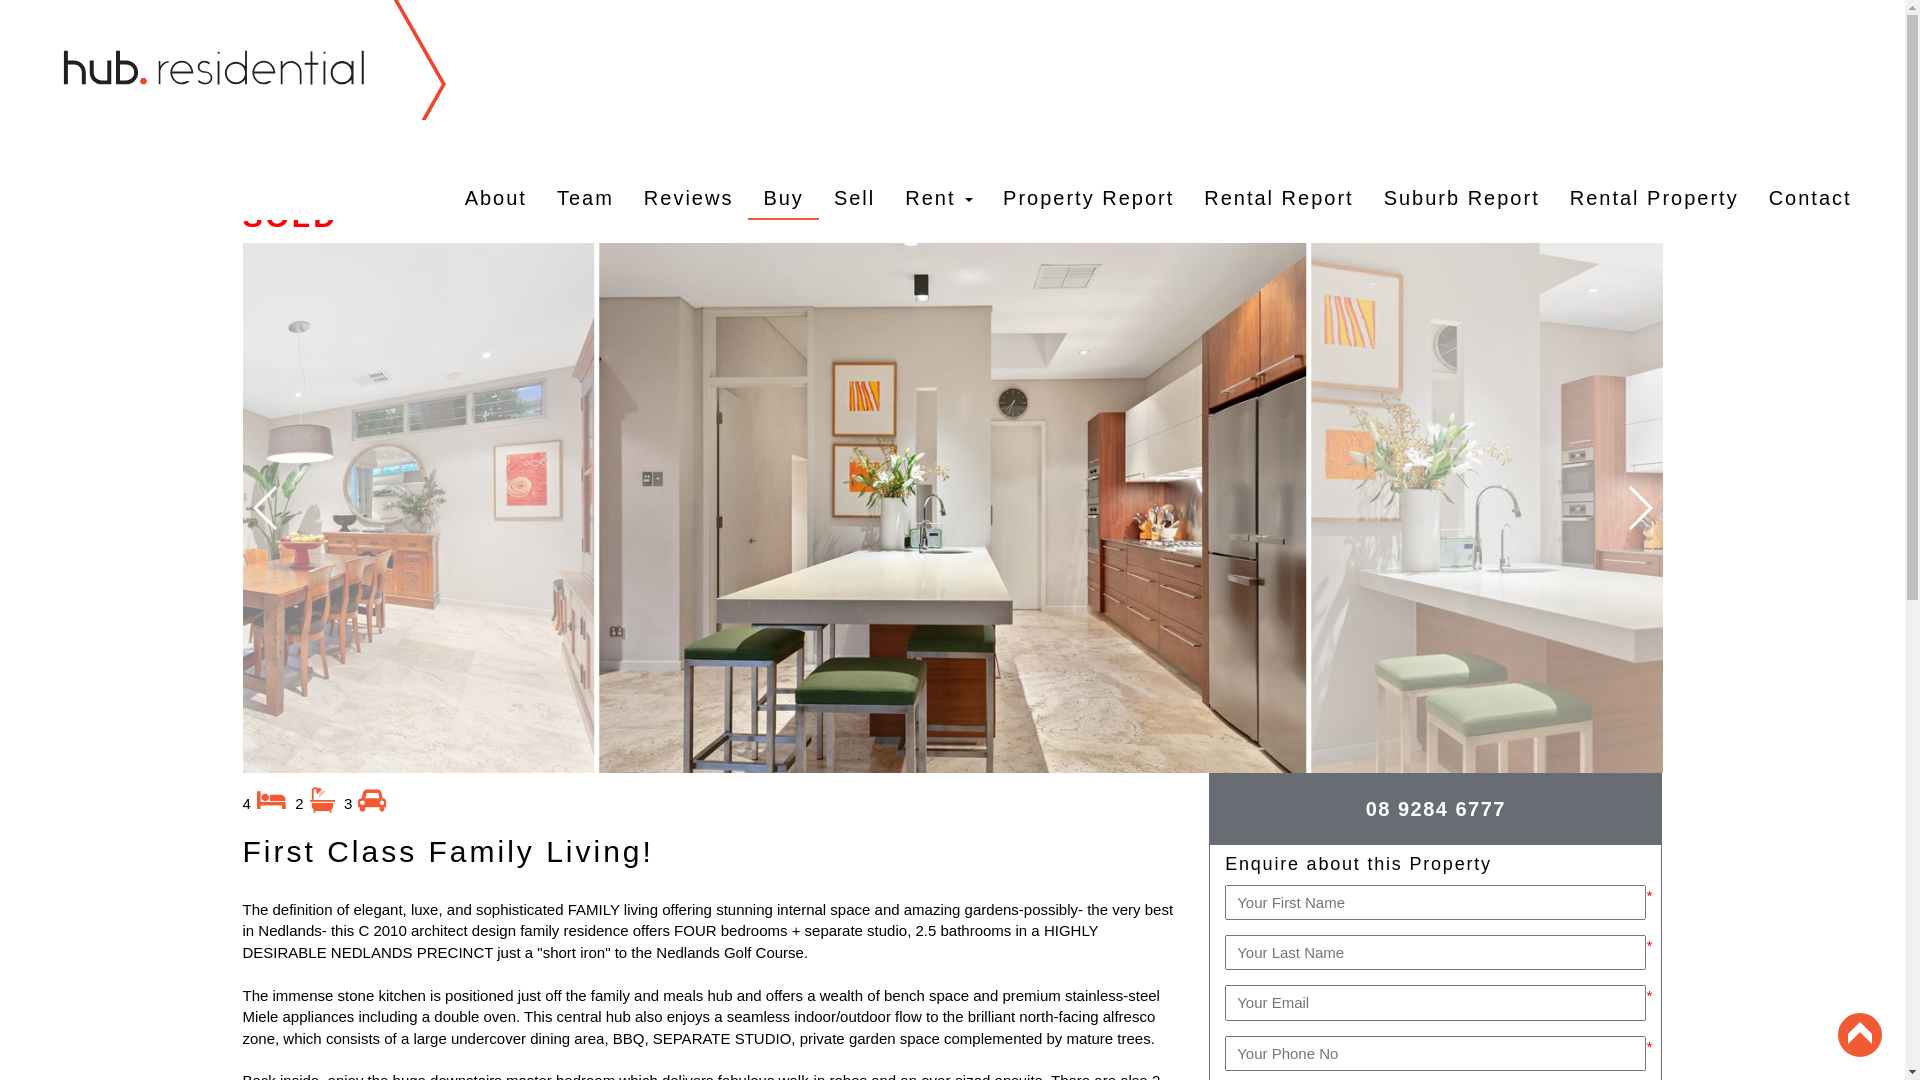  Describe the element at coordinates (260, 60) in the screenshot. I see `Hub Residential` at that location.